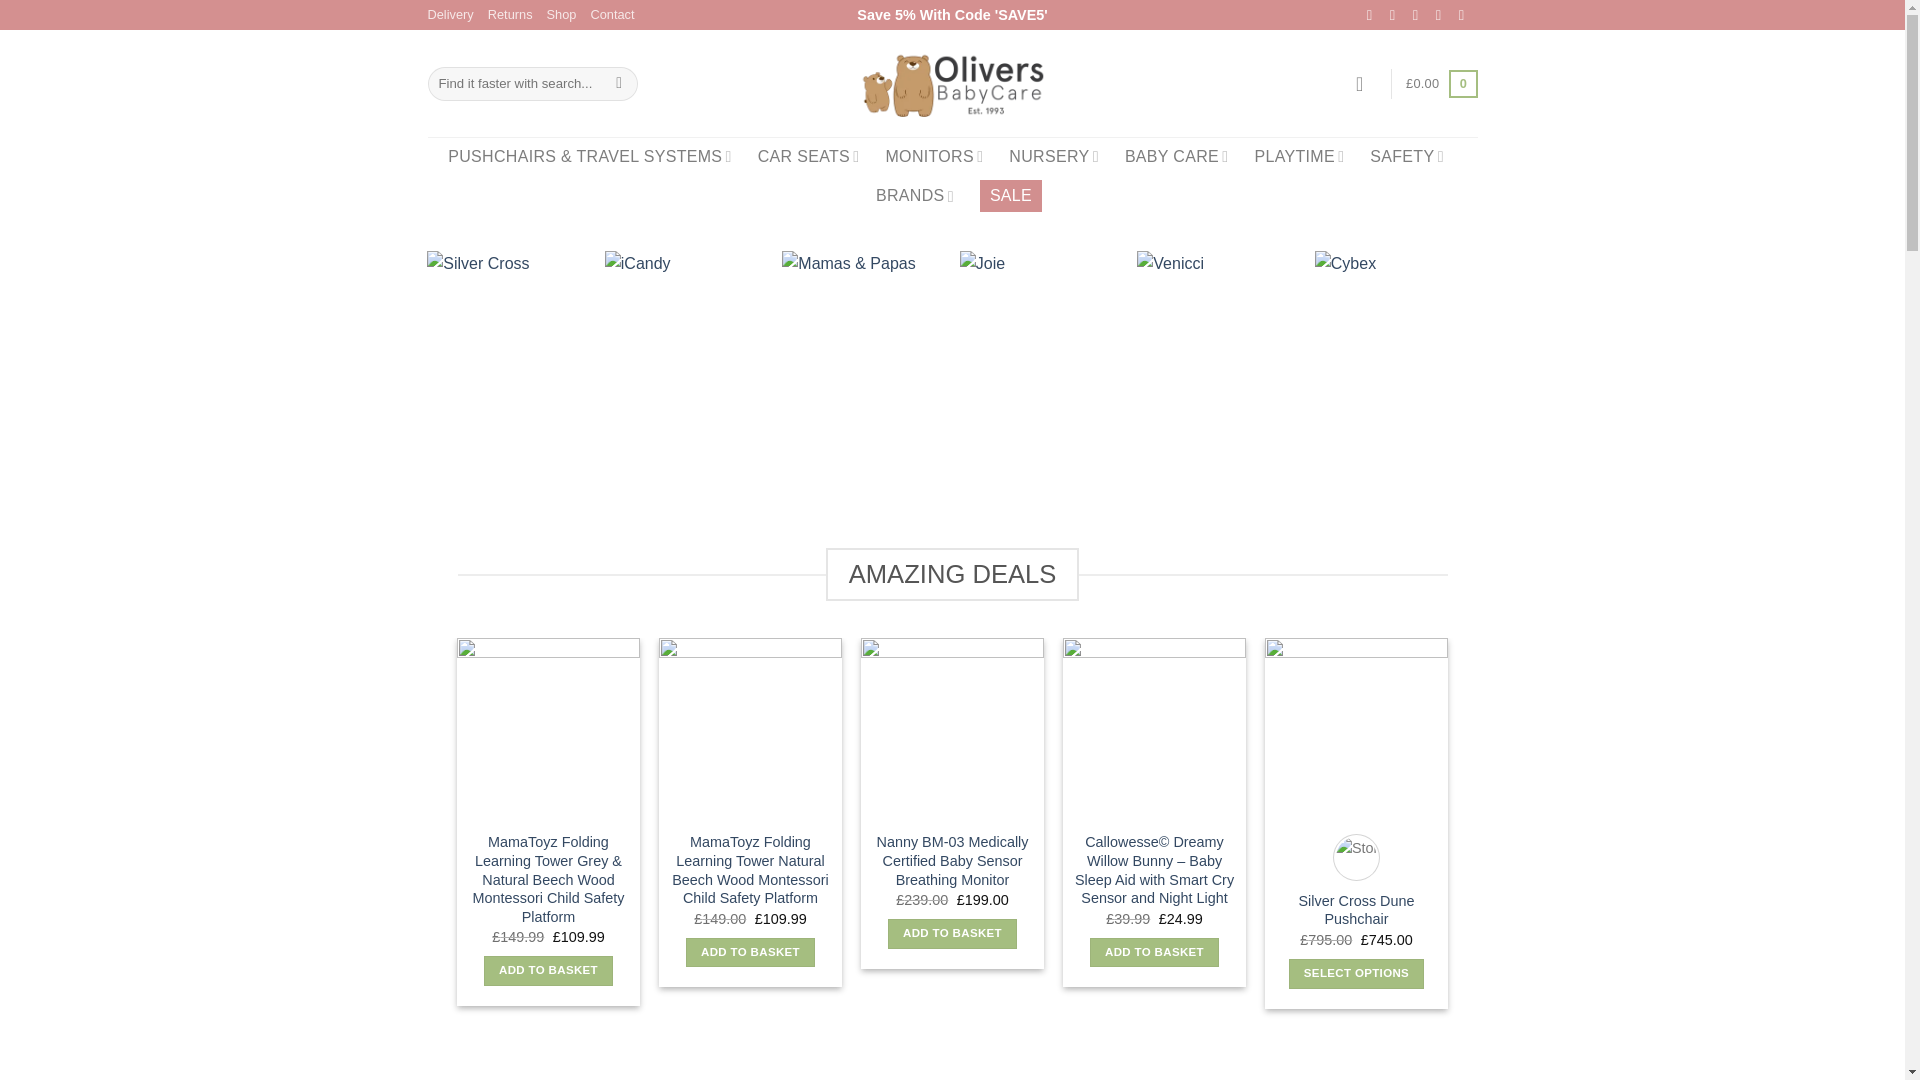 This screenshot has height=1080, width=1920. Describe the element at coordinates (618, 84) in the screenshot. I see `Search` at that location.